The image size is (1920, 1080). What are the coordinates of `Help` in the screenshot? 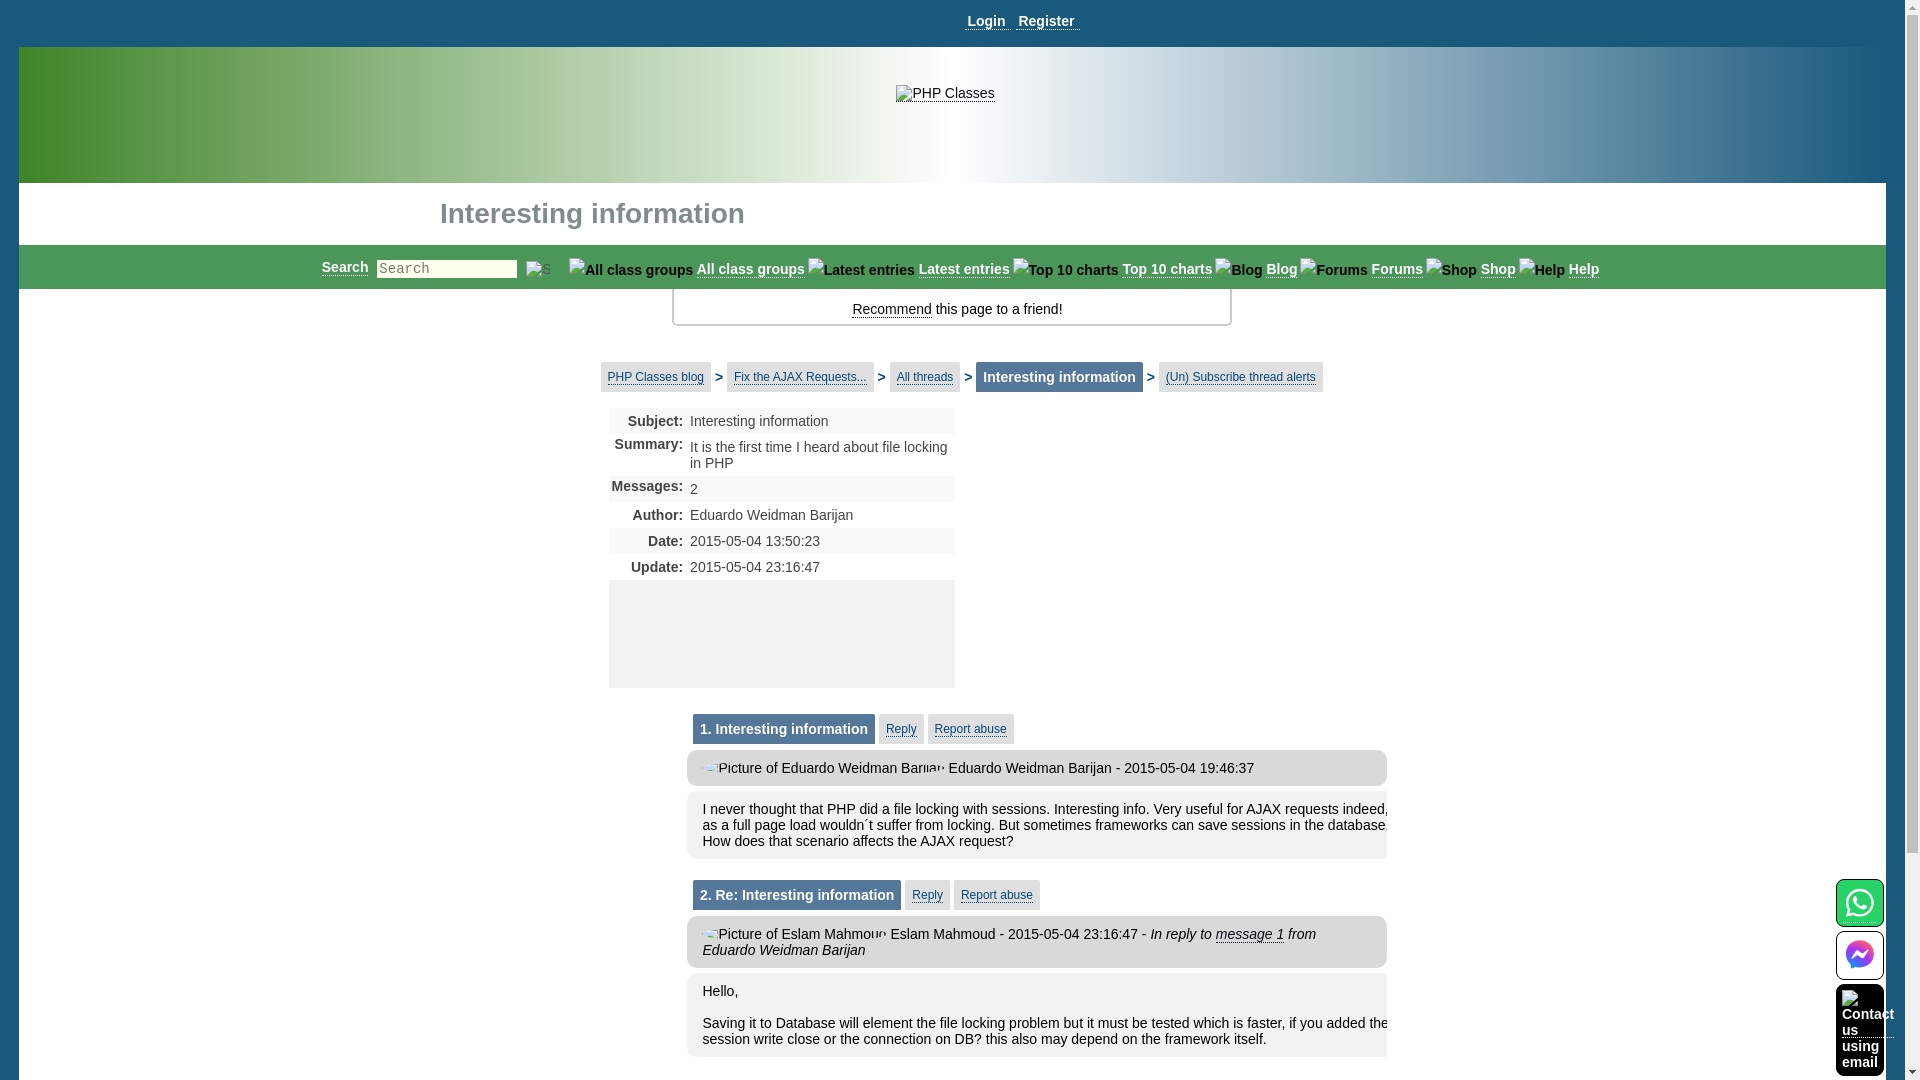 It's located at (1584, 269).